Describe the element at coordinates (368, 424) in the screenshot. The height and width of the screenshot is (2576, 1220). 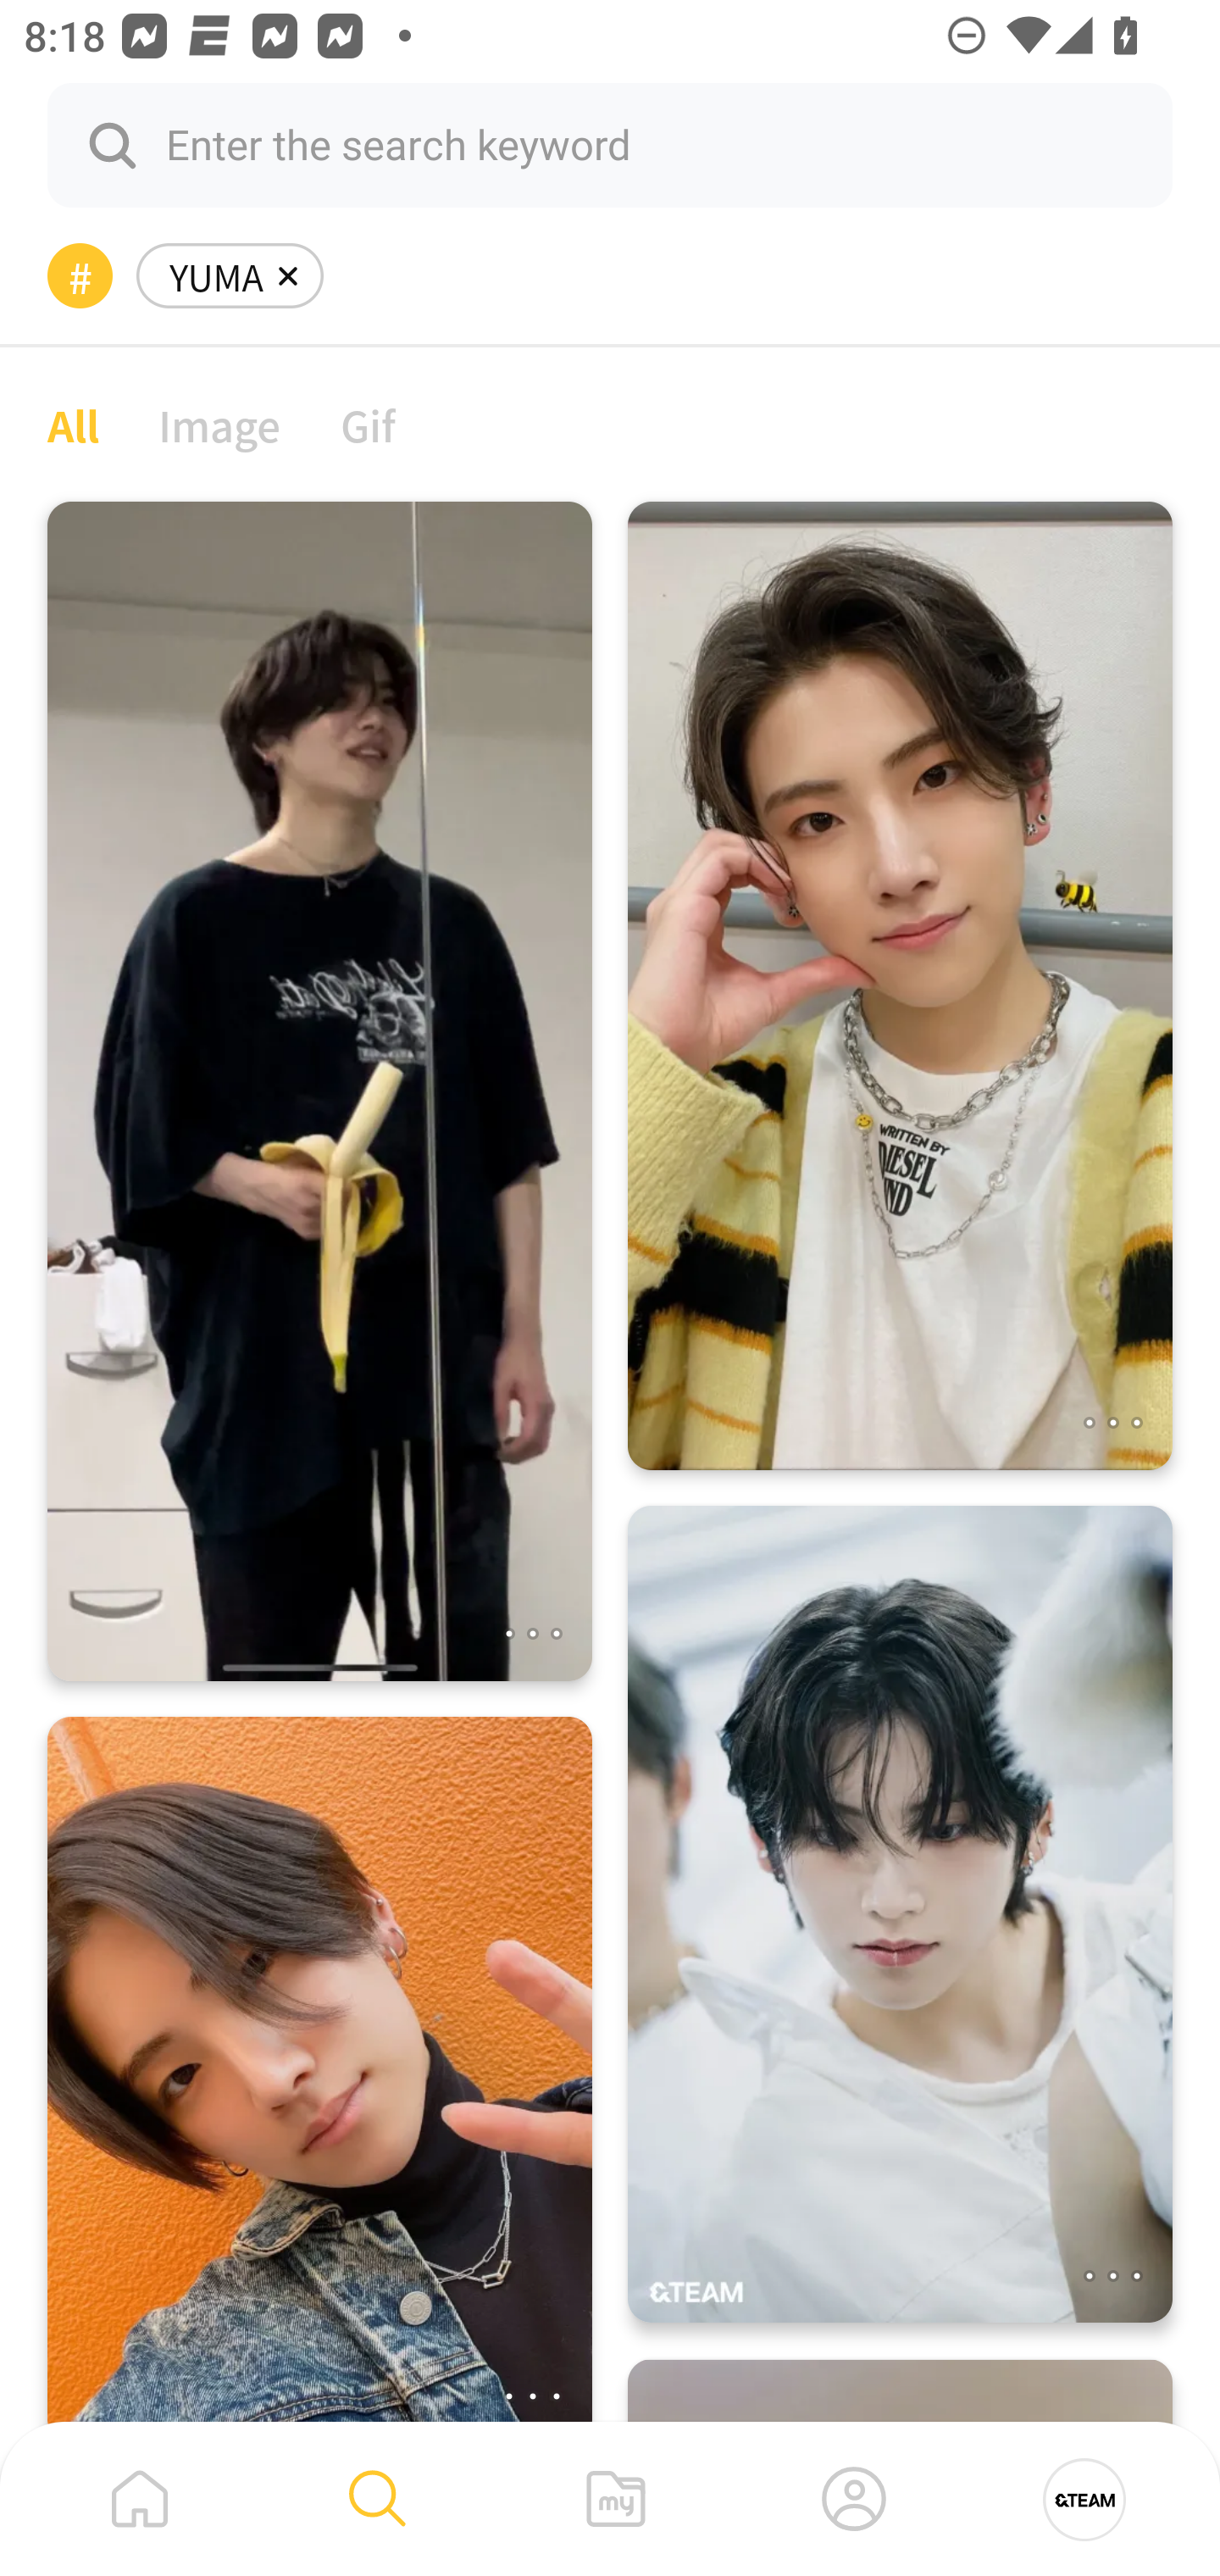
I see `Gif` at that location.